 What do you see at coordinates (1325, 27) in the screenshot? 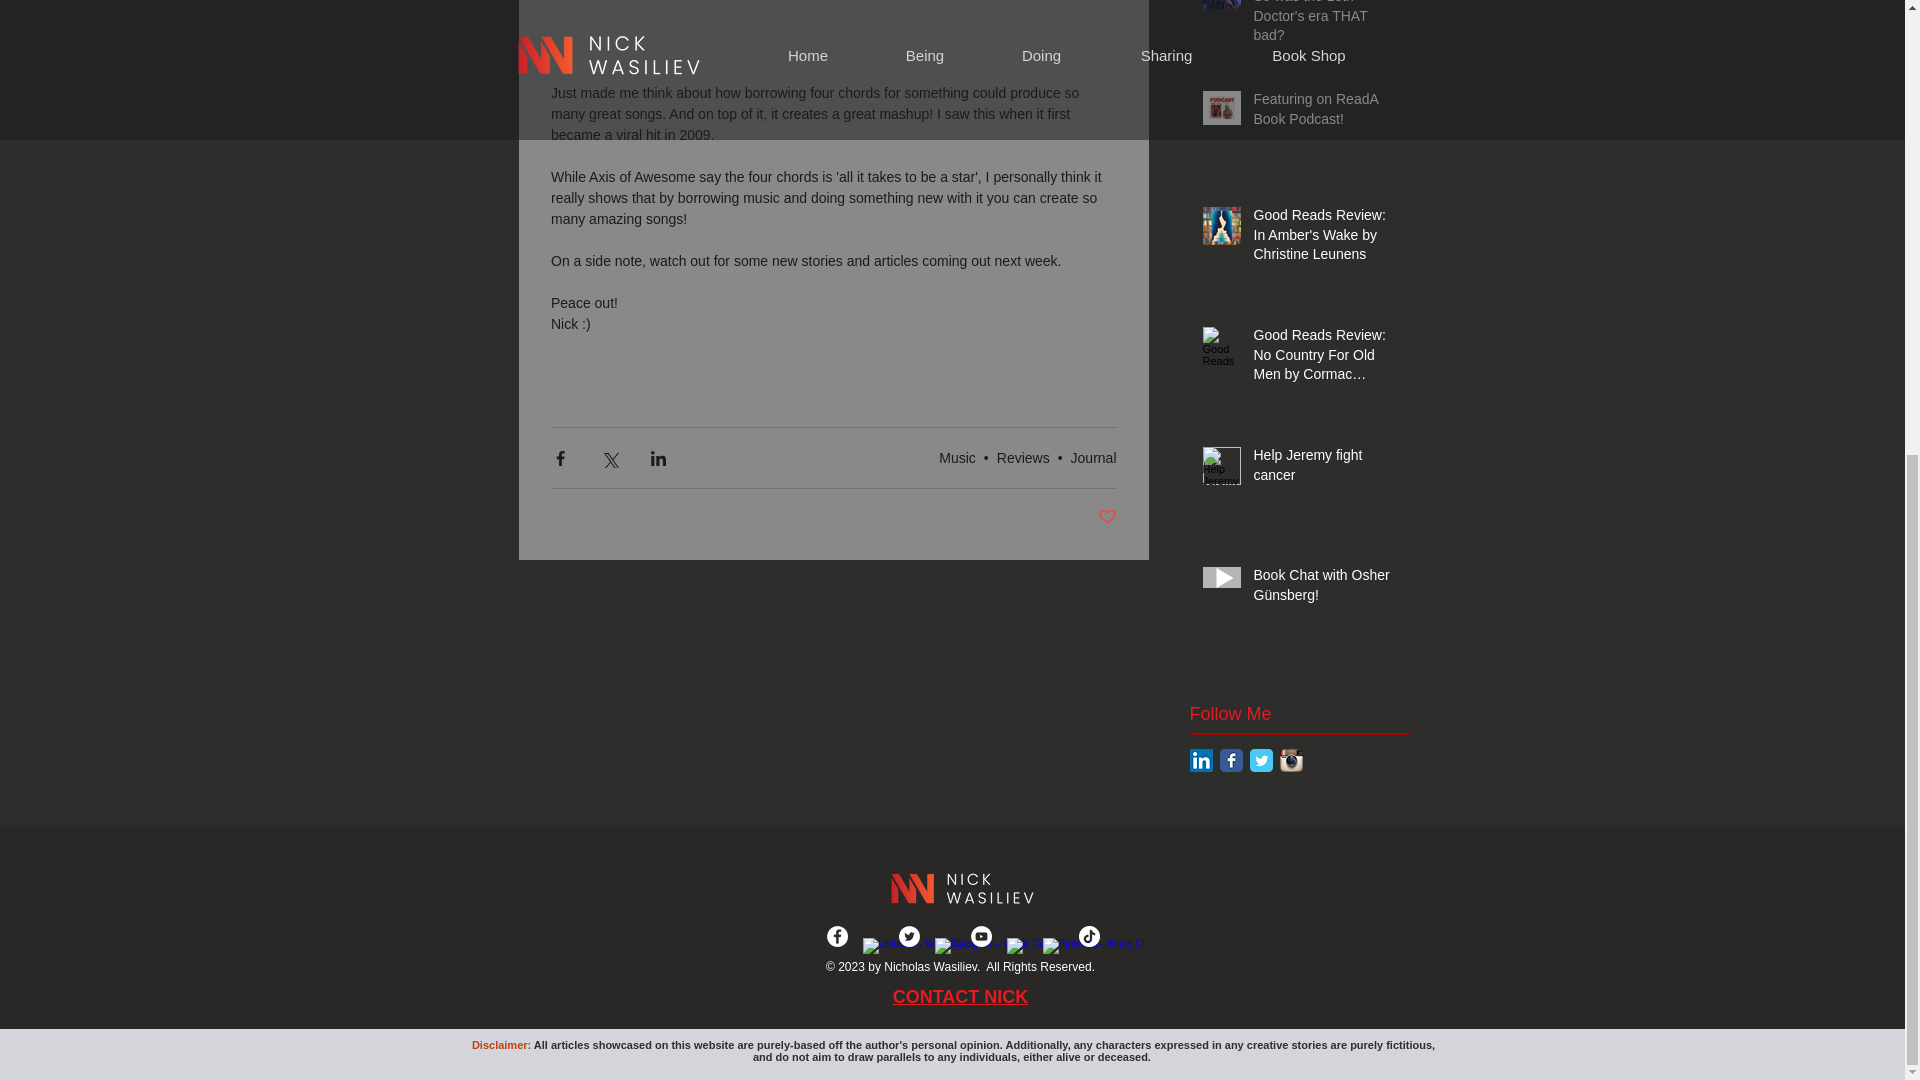
I see `So was the 13th Doctor's era THAT bad?` at bounding box center [1325, 27].